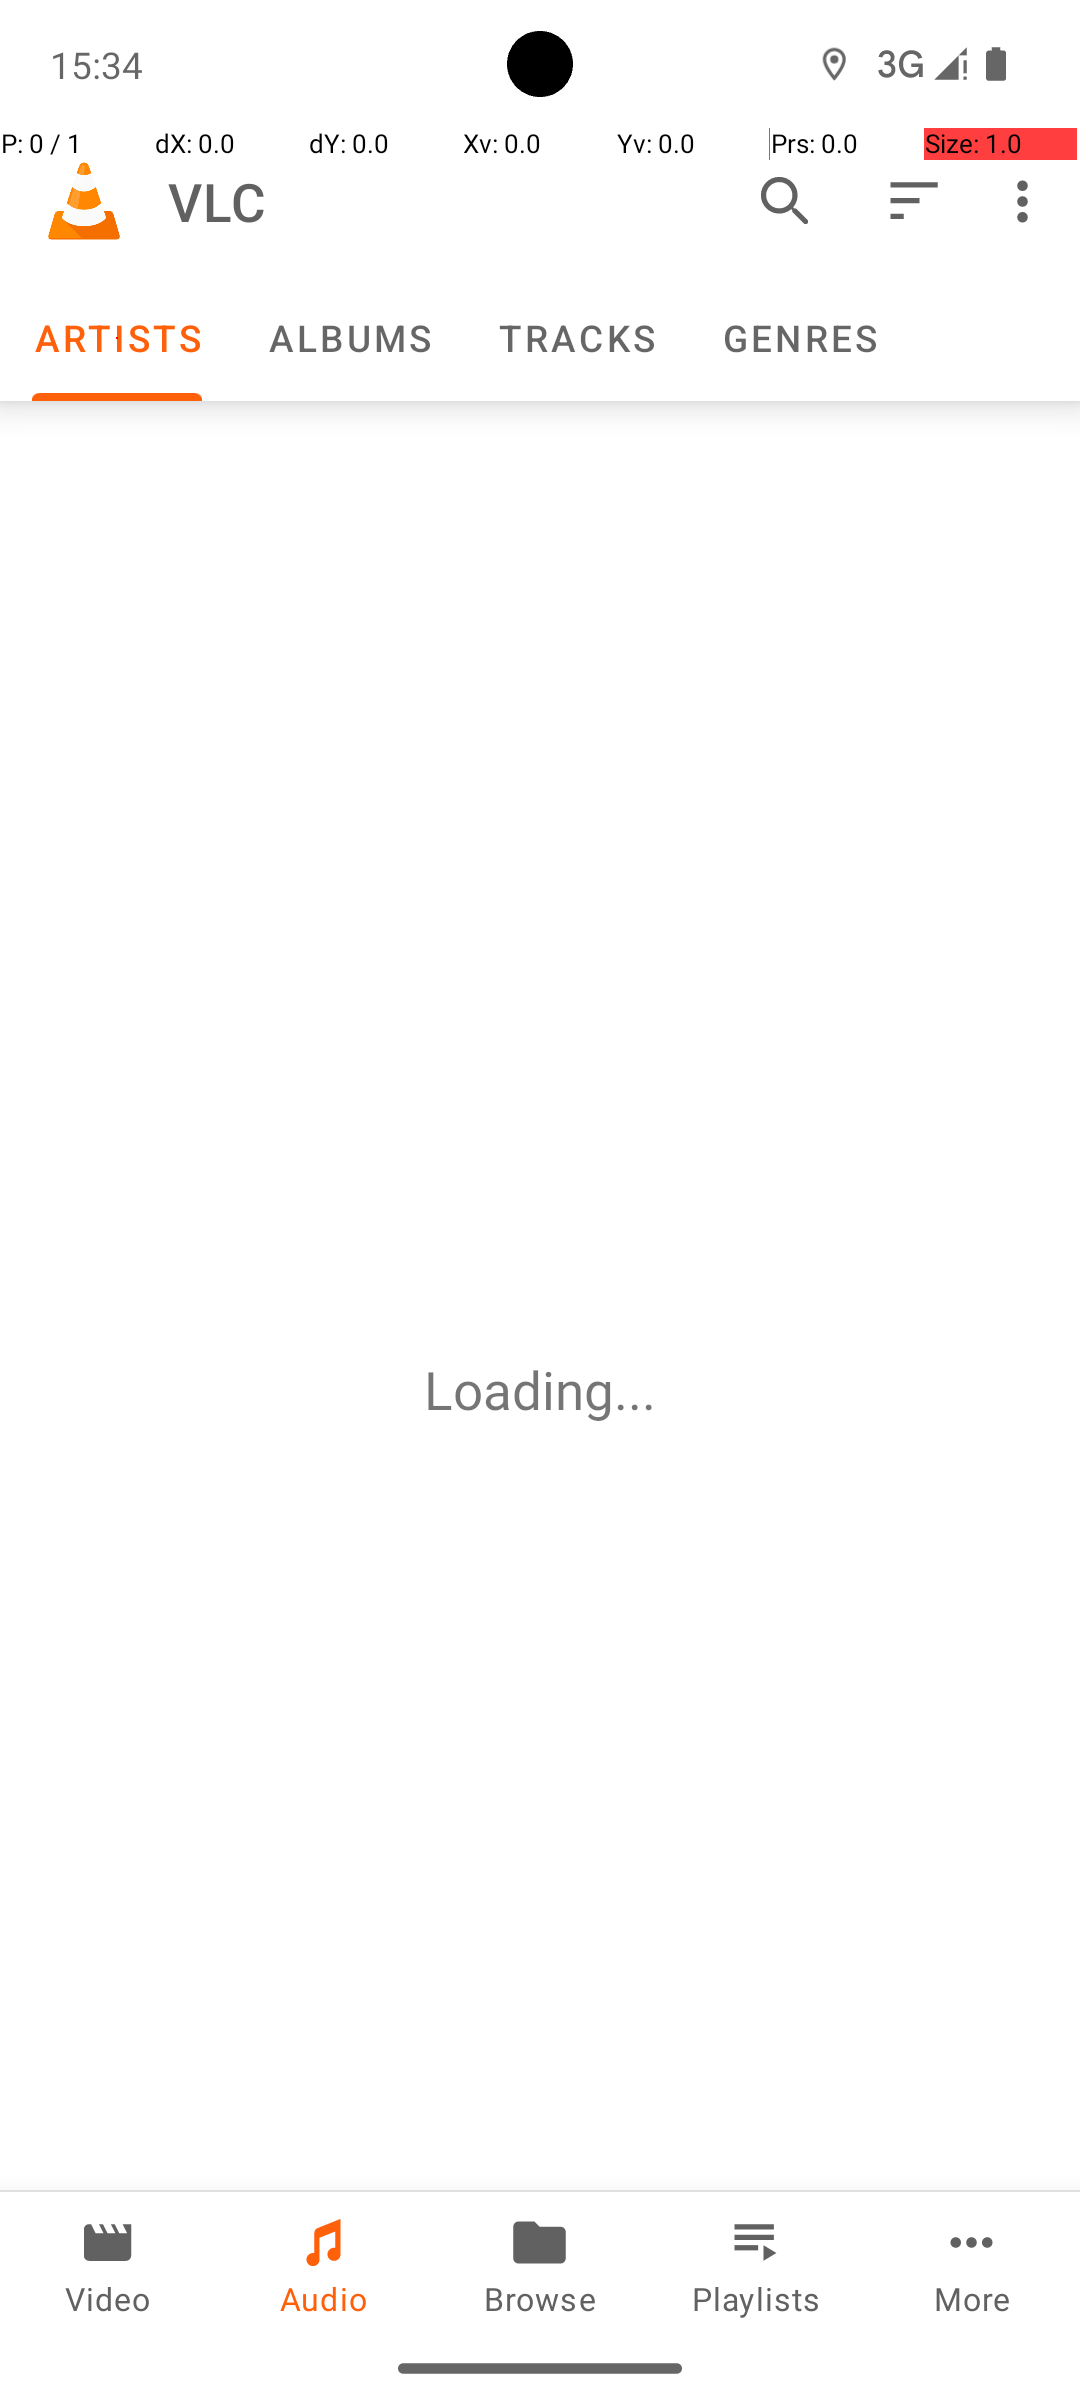  I want to click on Browse, so click(540, 2264).